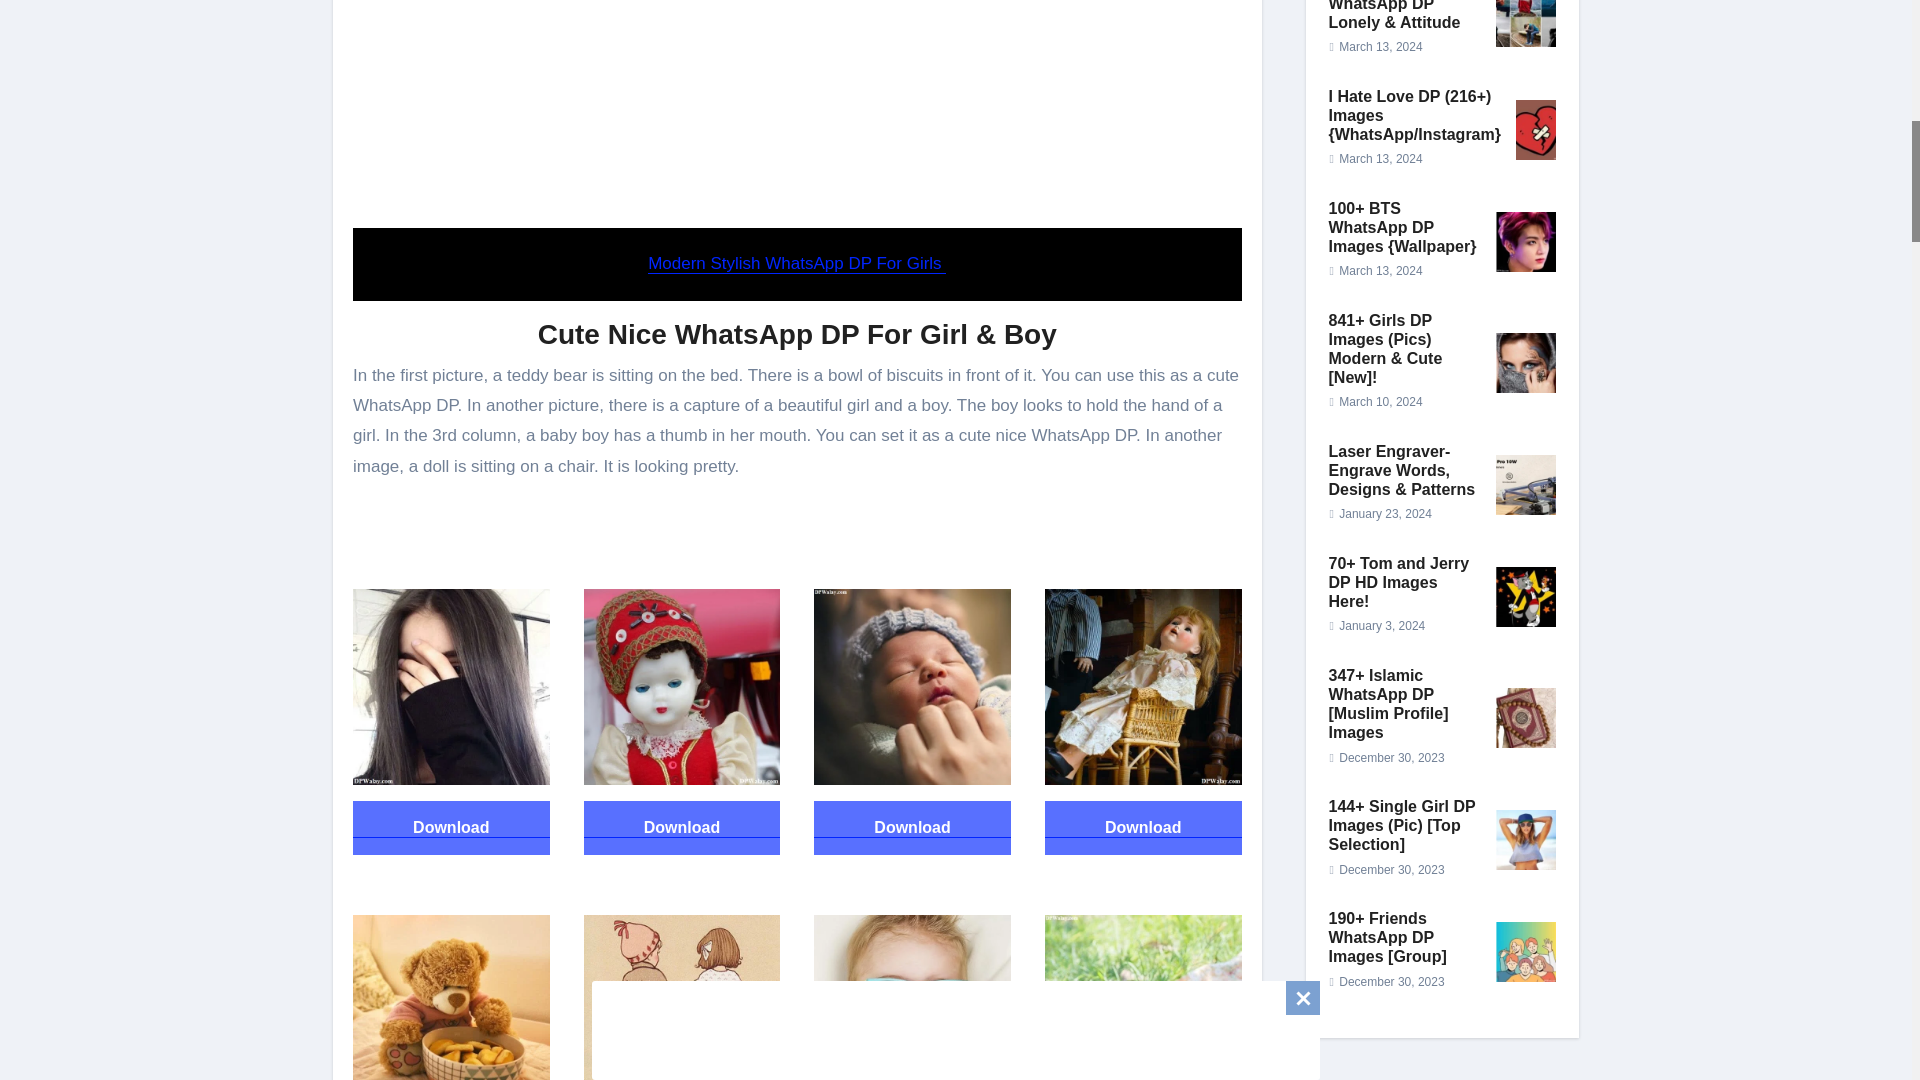  Describe the element at coordinates (682, 828) in the screenshot. I see `Download` at that location.